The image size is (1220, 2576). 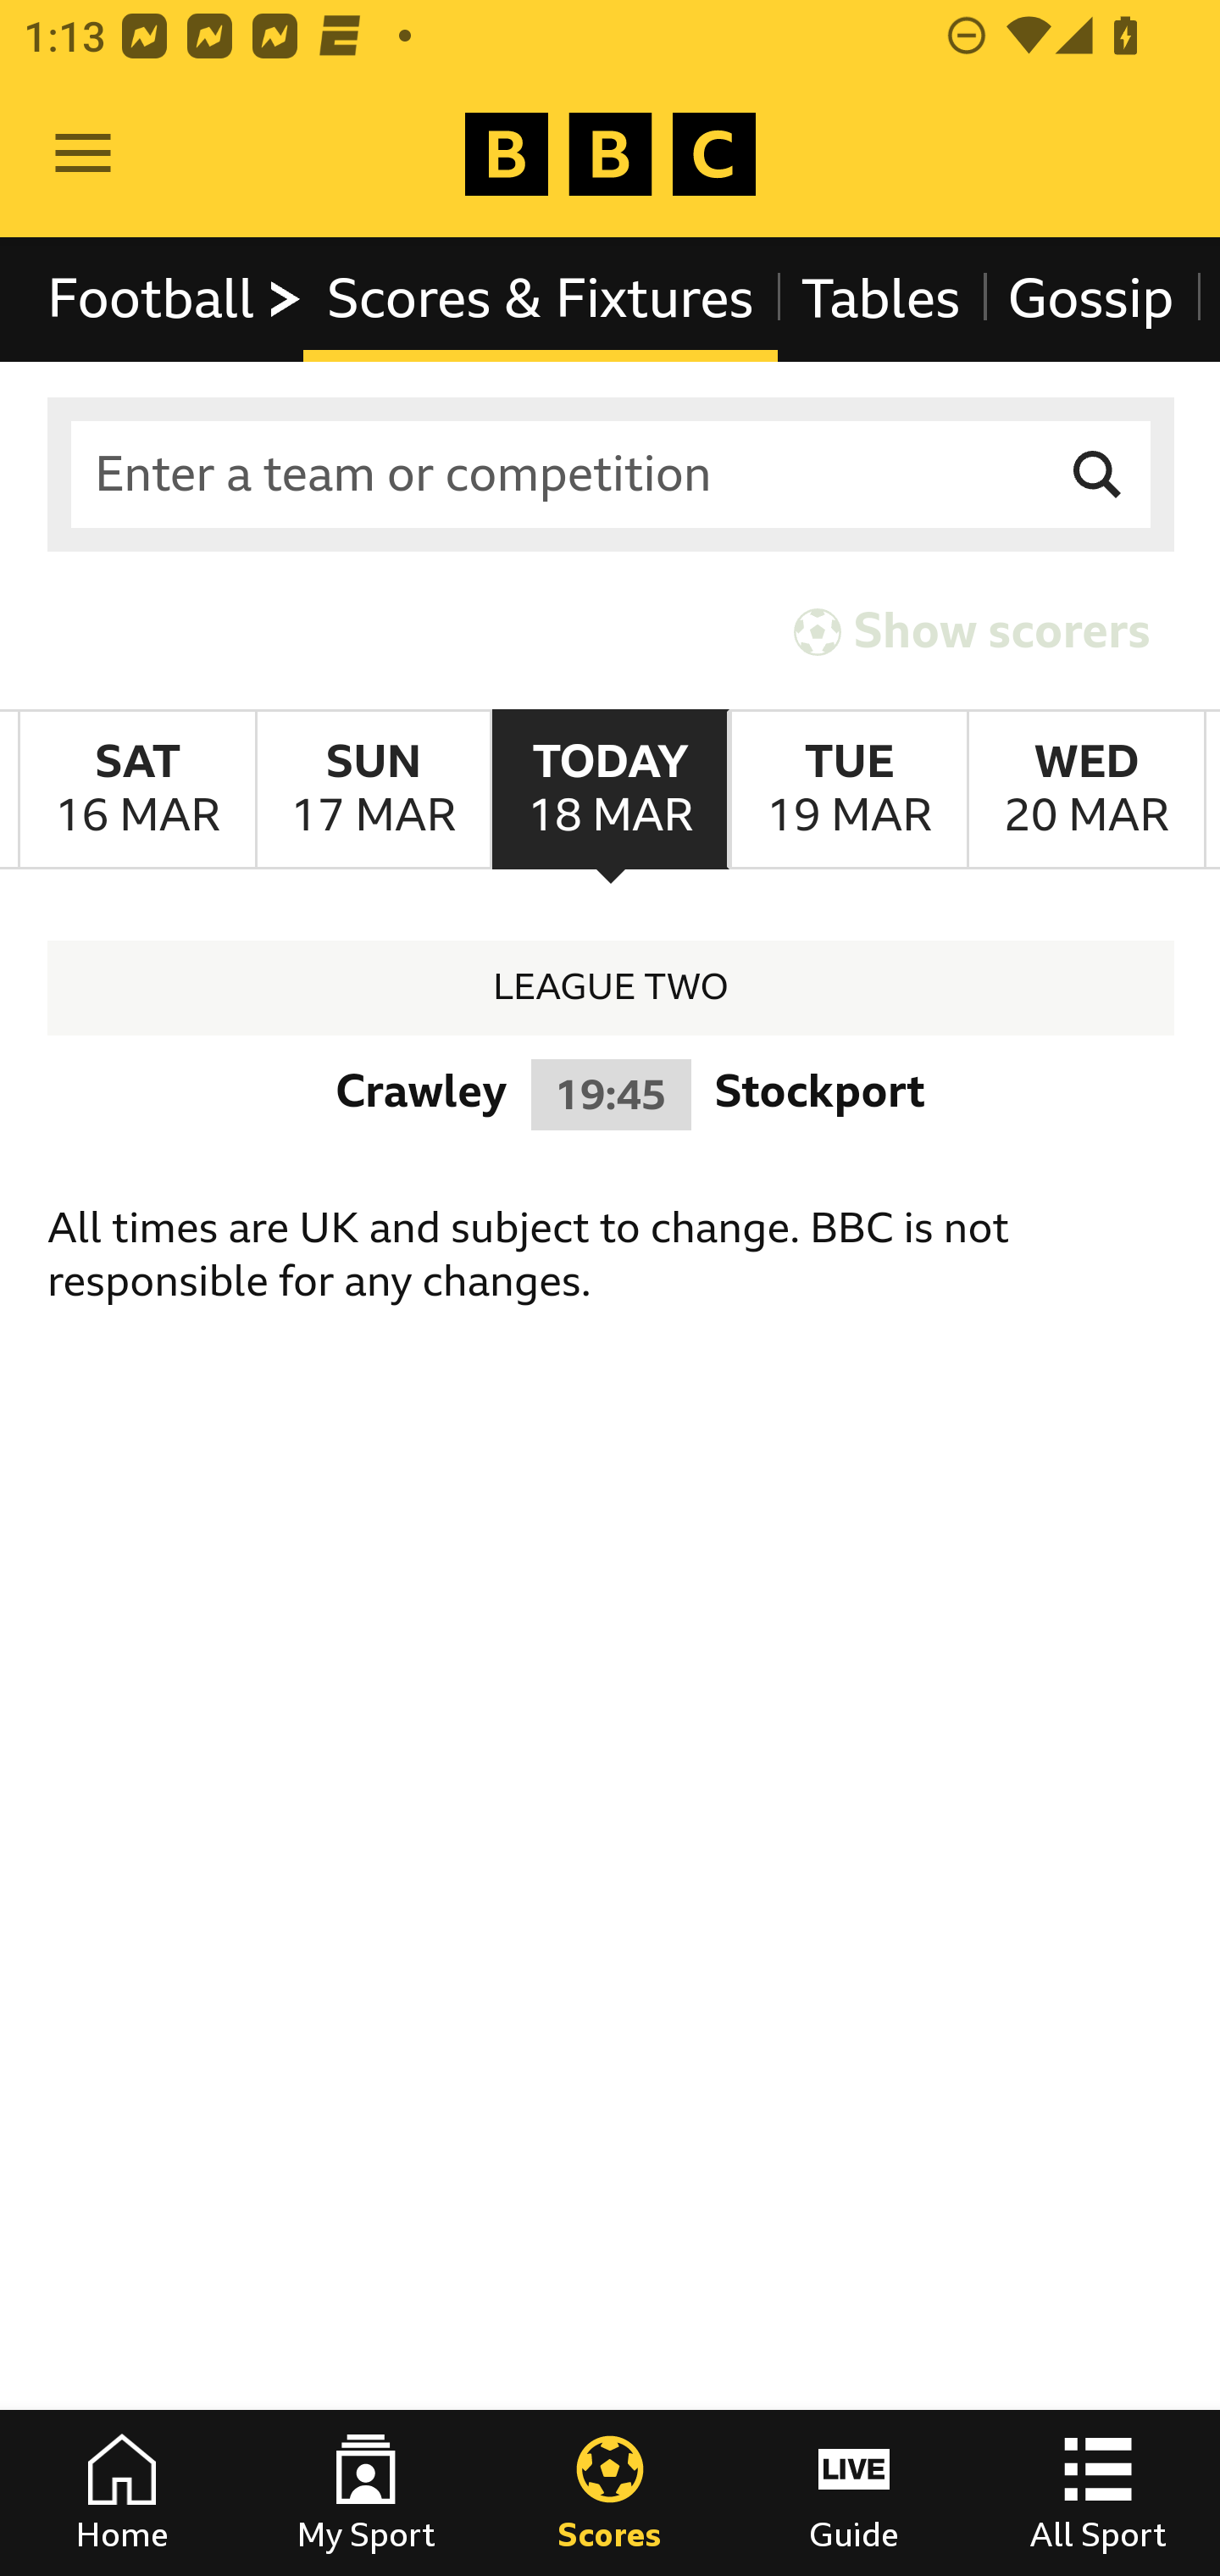 I want to click on All Sport, so click(x=1098, y=2493).